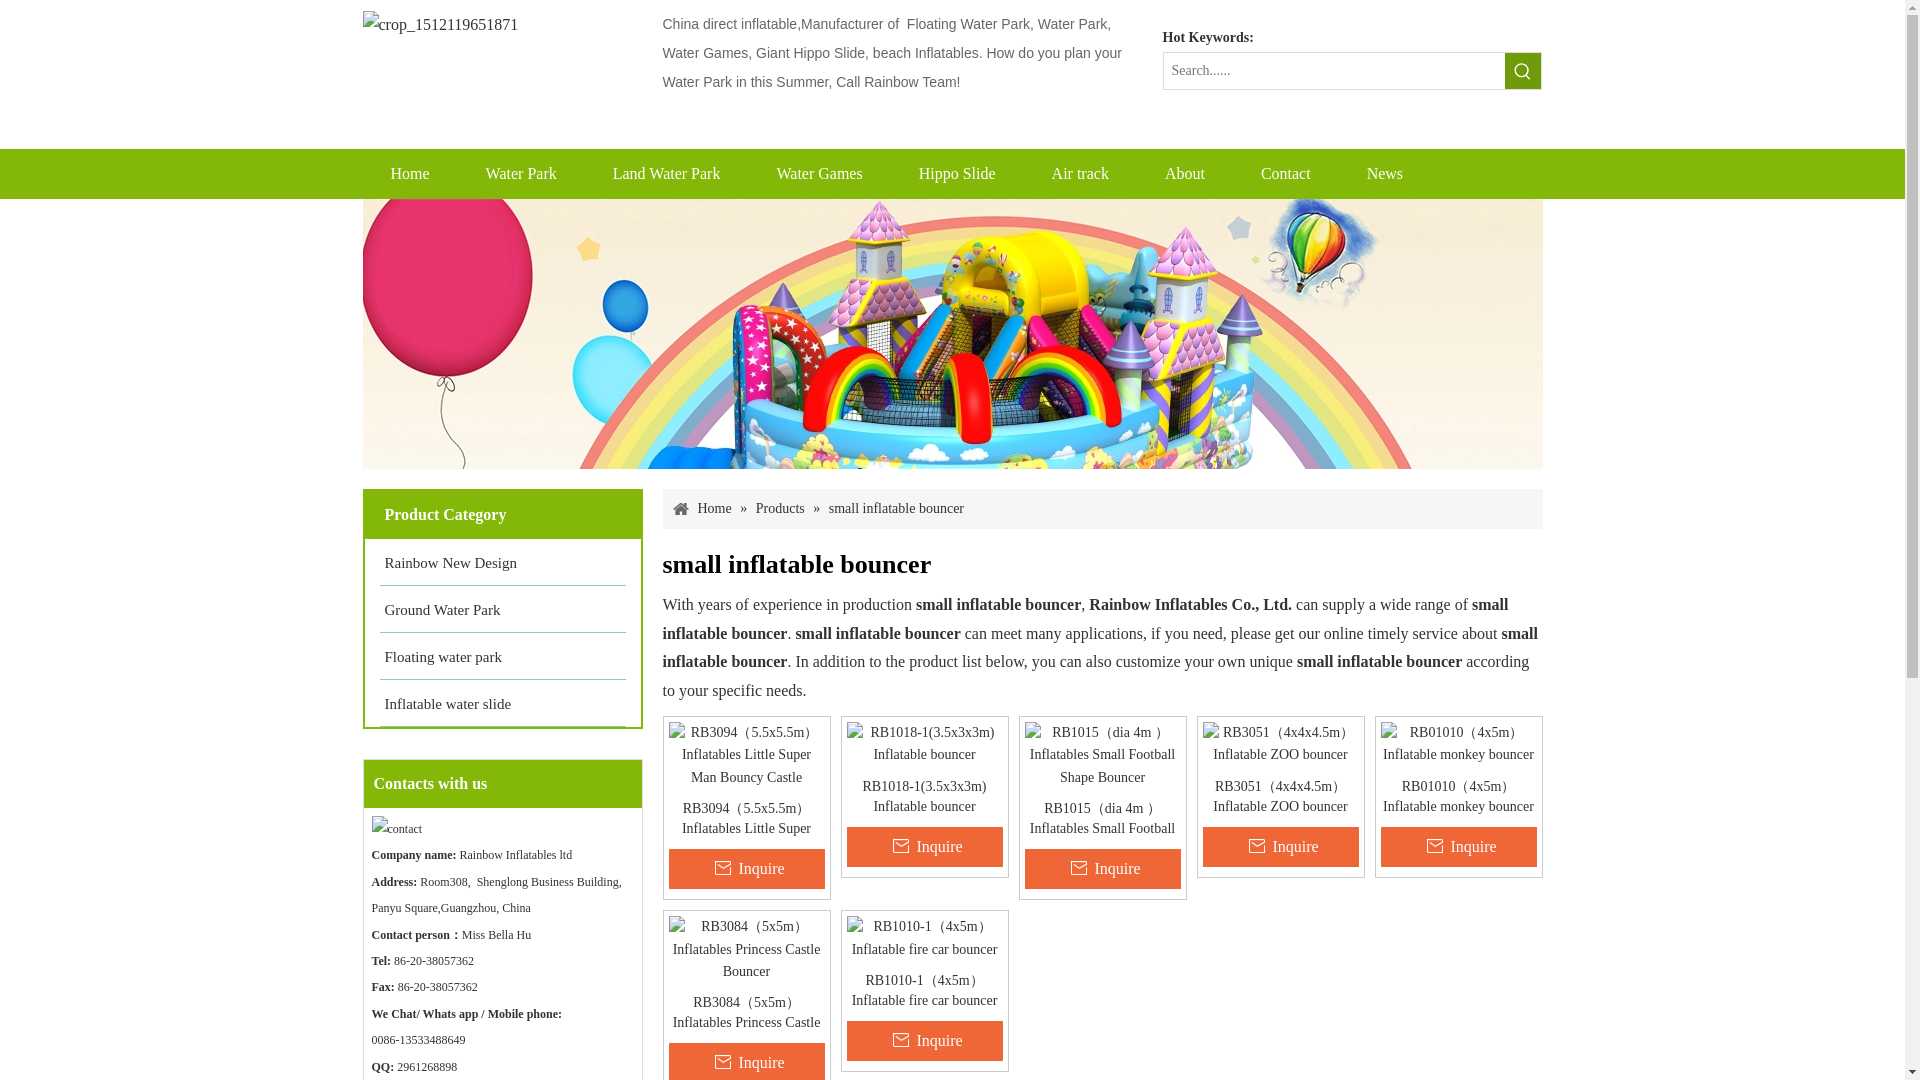  Describe the element at coordinates (716, 508) in the screenshot. I see `Home` at that location.